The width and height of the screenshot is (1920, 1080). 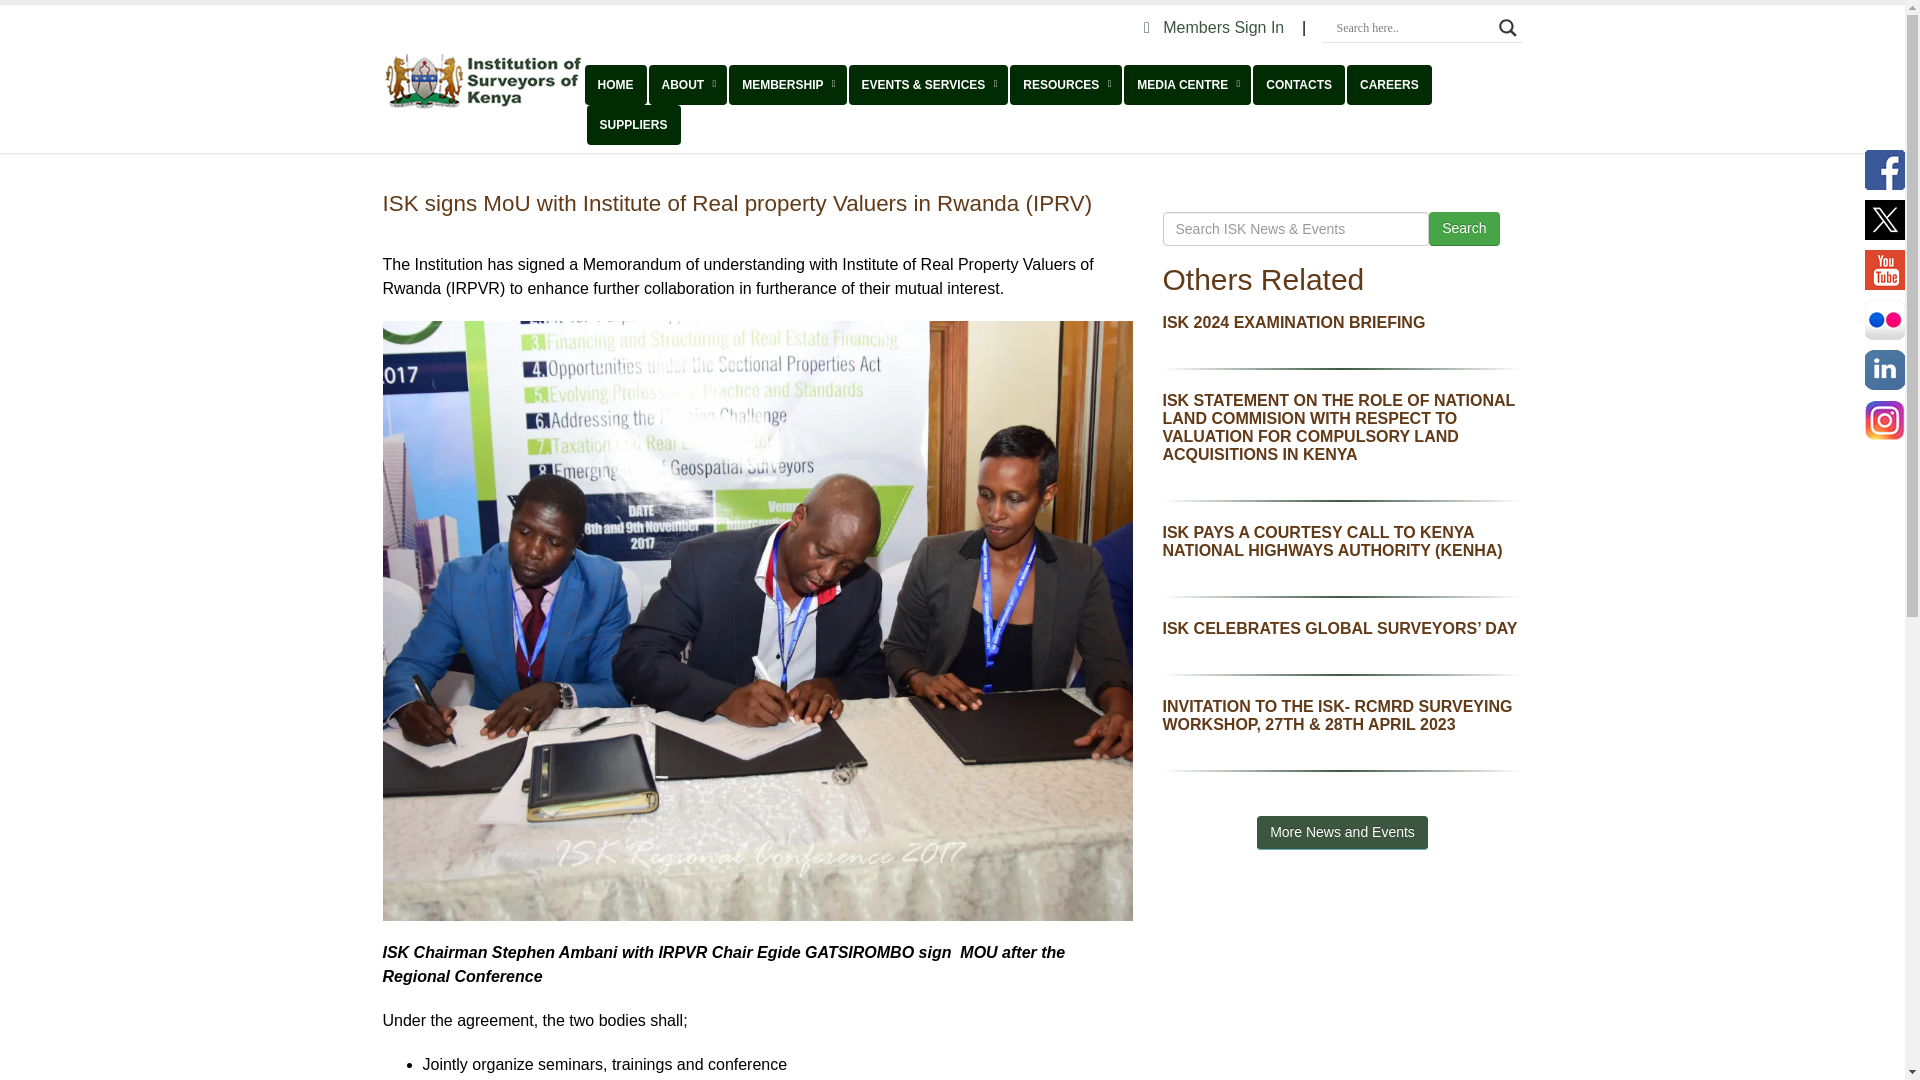 What do you see at coordinates (688, 84) in the screenshot?
I see `ABOUT` at bounding box center [688, 84].